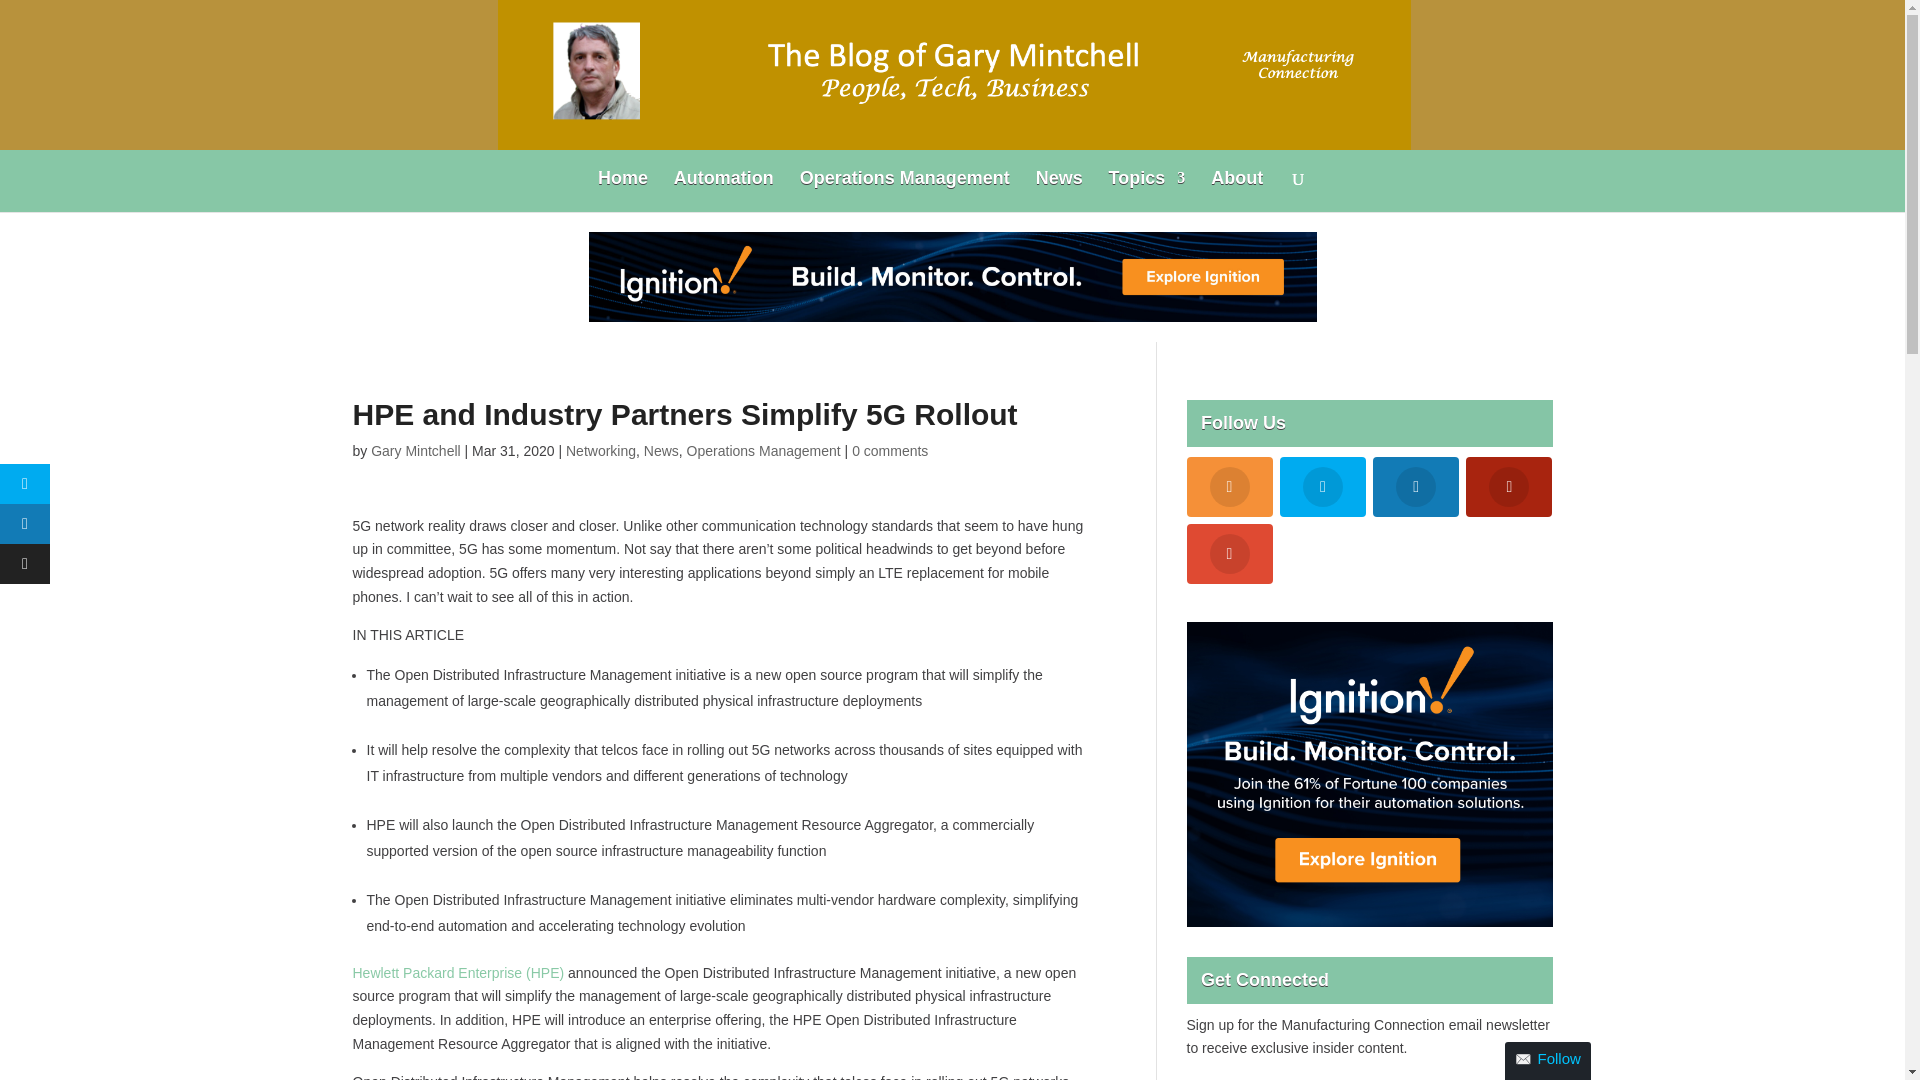 This screenshot has height=1080, width=1920. What do you see at coordinates (1148, 190) in the screenshot?
I see `Topics` at bounding box center [1148, 190].